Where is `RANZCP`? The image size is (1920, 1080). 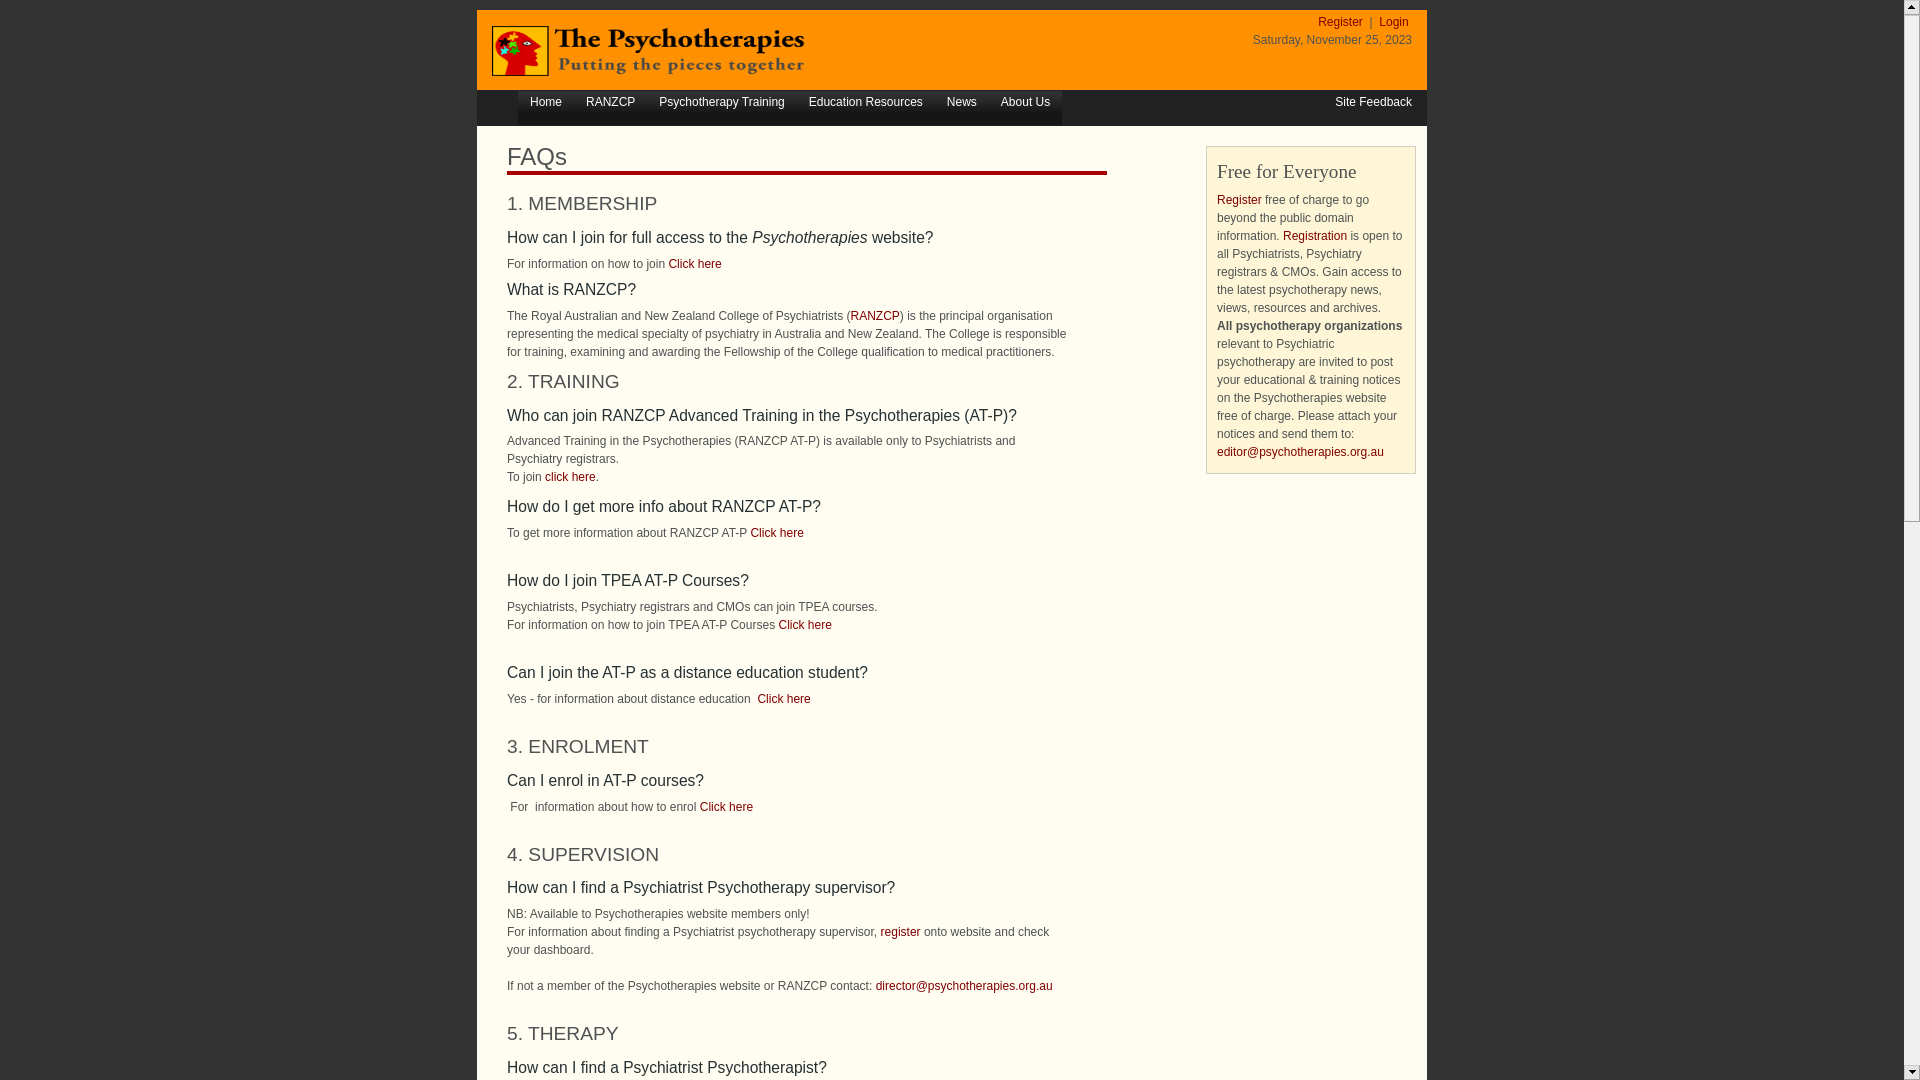
RANZCP is located at coordinates (610, 103).